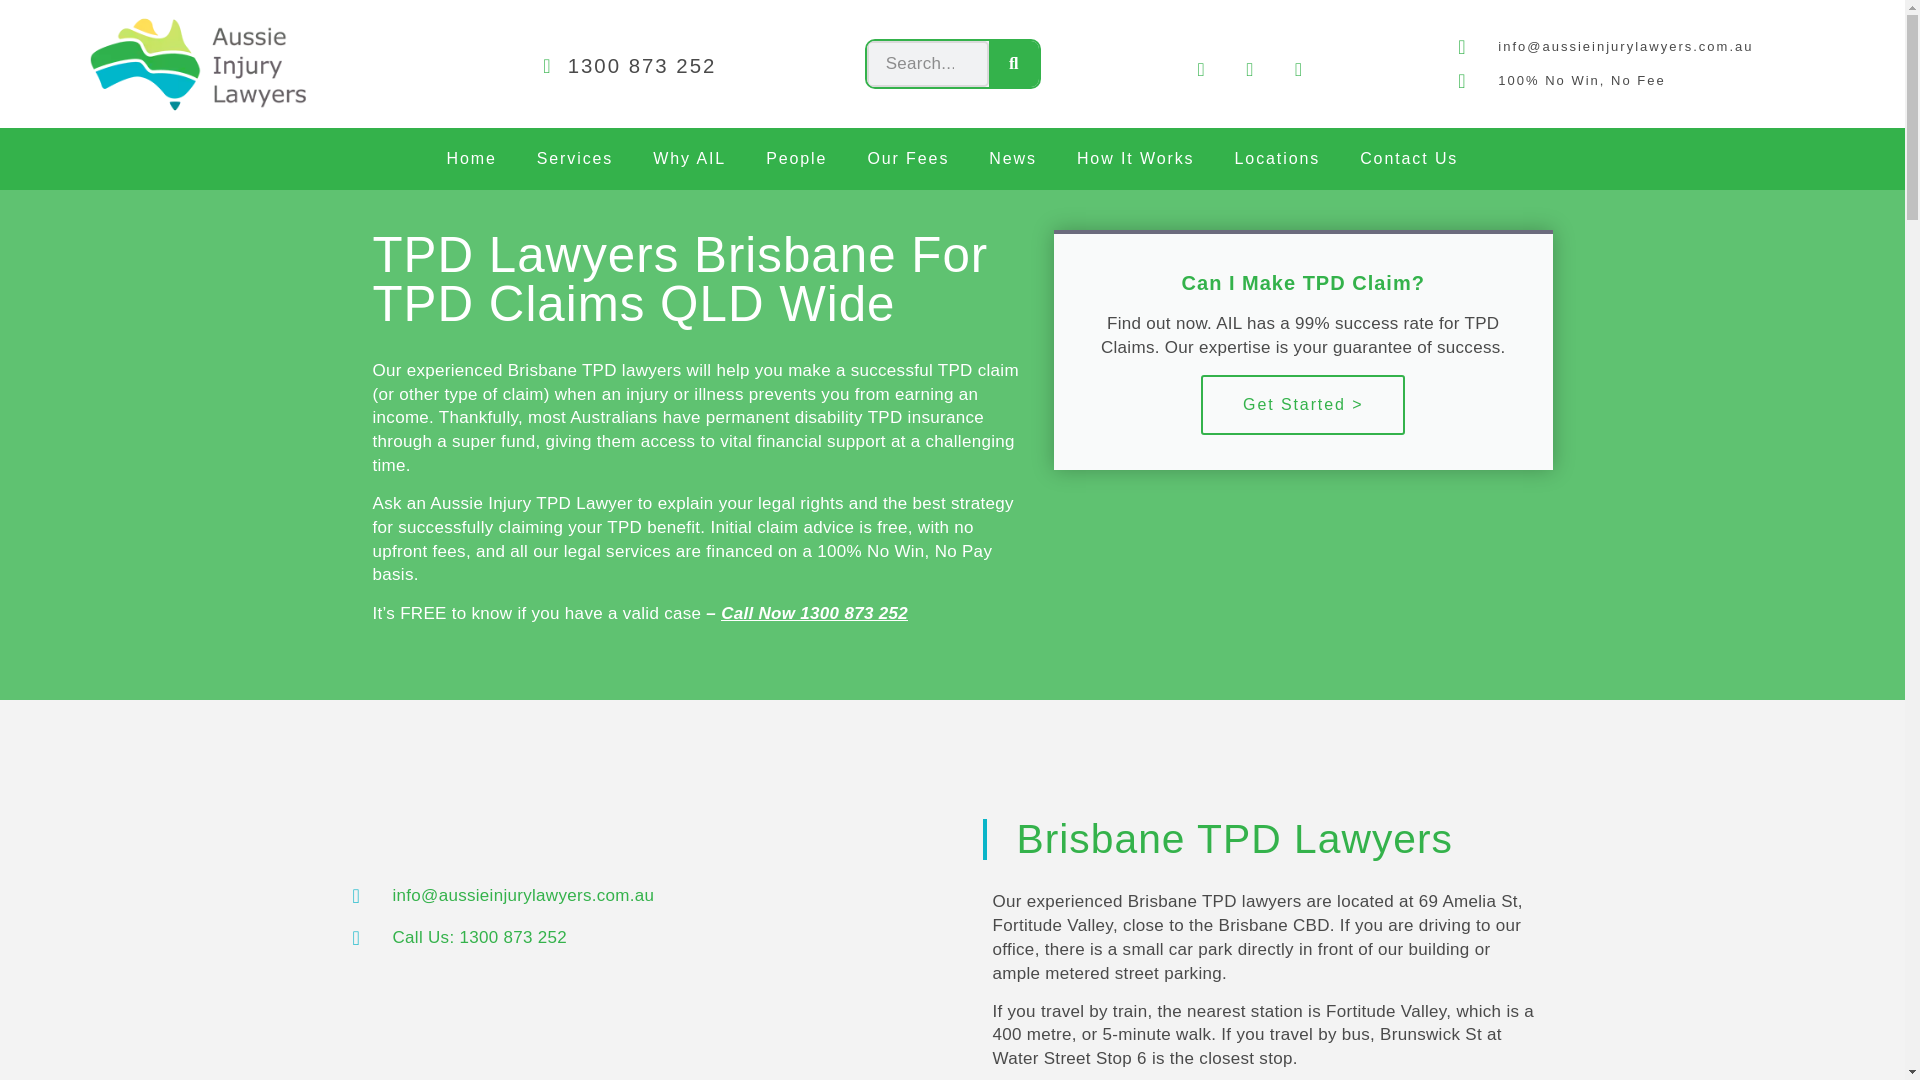 Image resolution: width=1920 pixels, height=1080 pixels. Describe the element at coordinates (1409, 159) in the screenshot. I see `Contact Us` at that location.